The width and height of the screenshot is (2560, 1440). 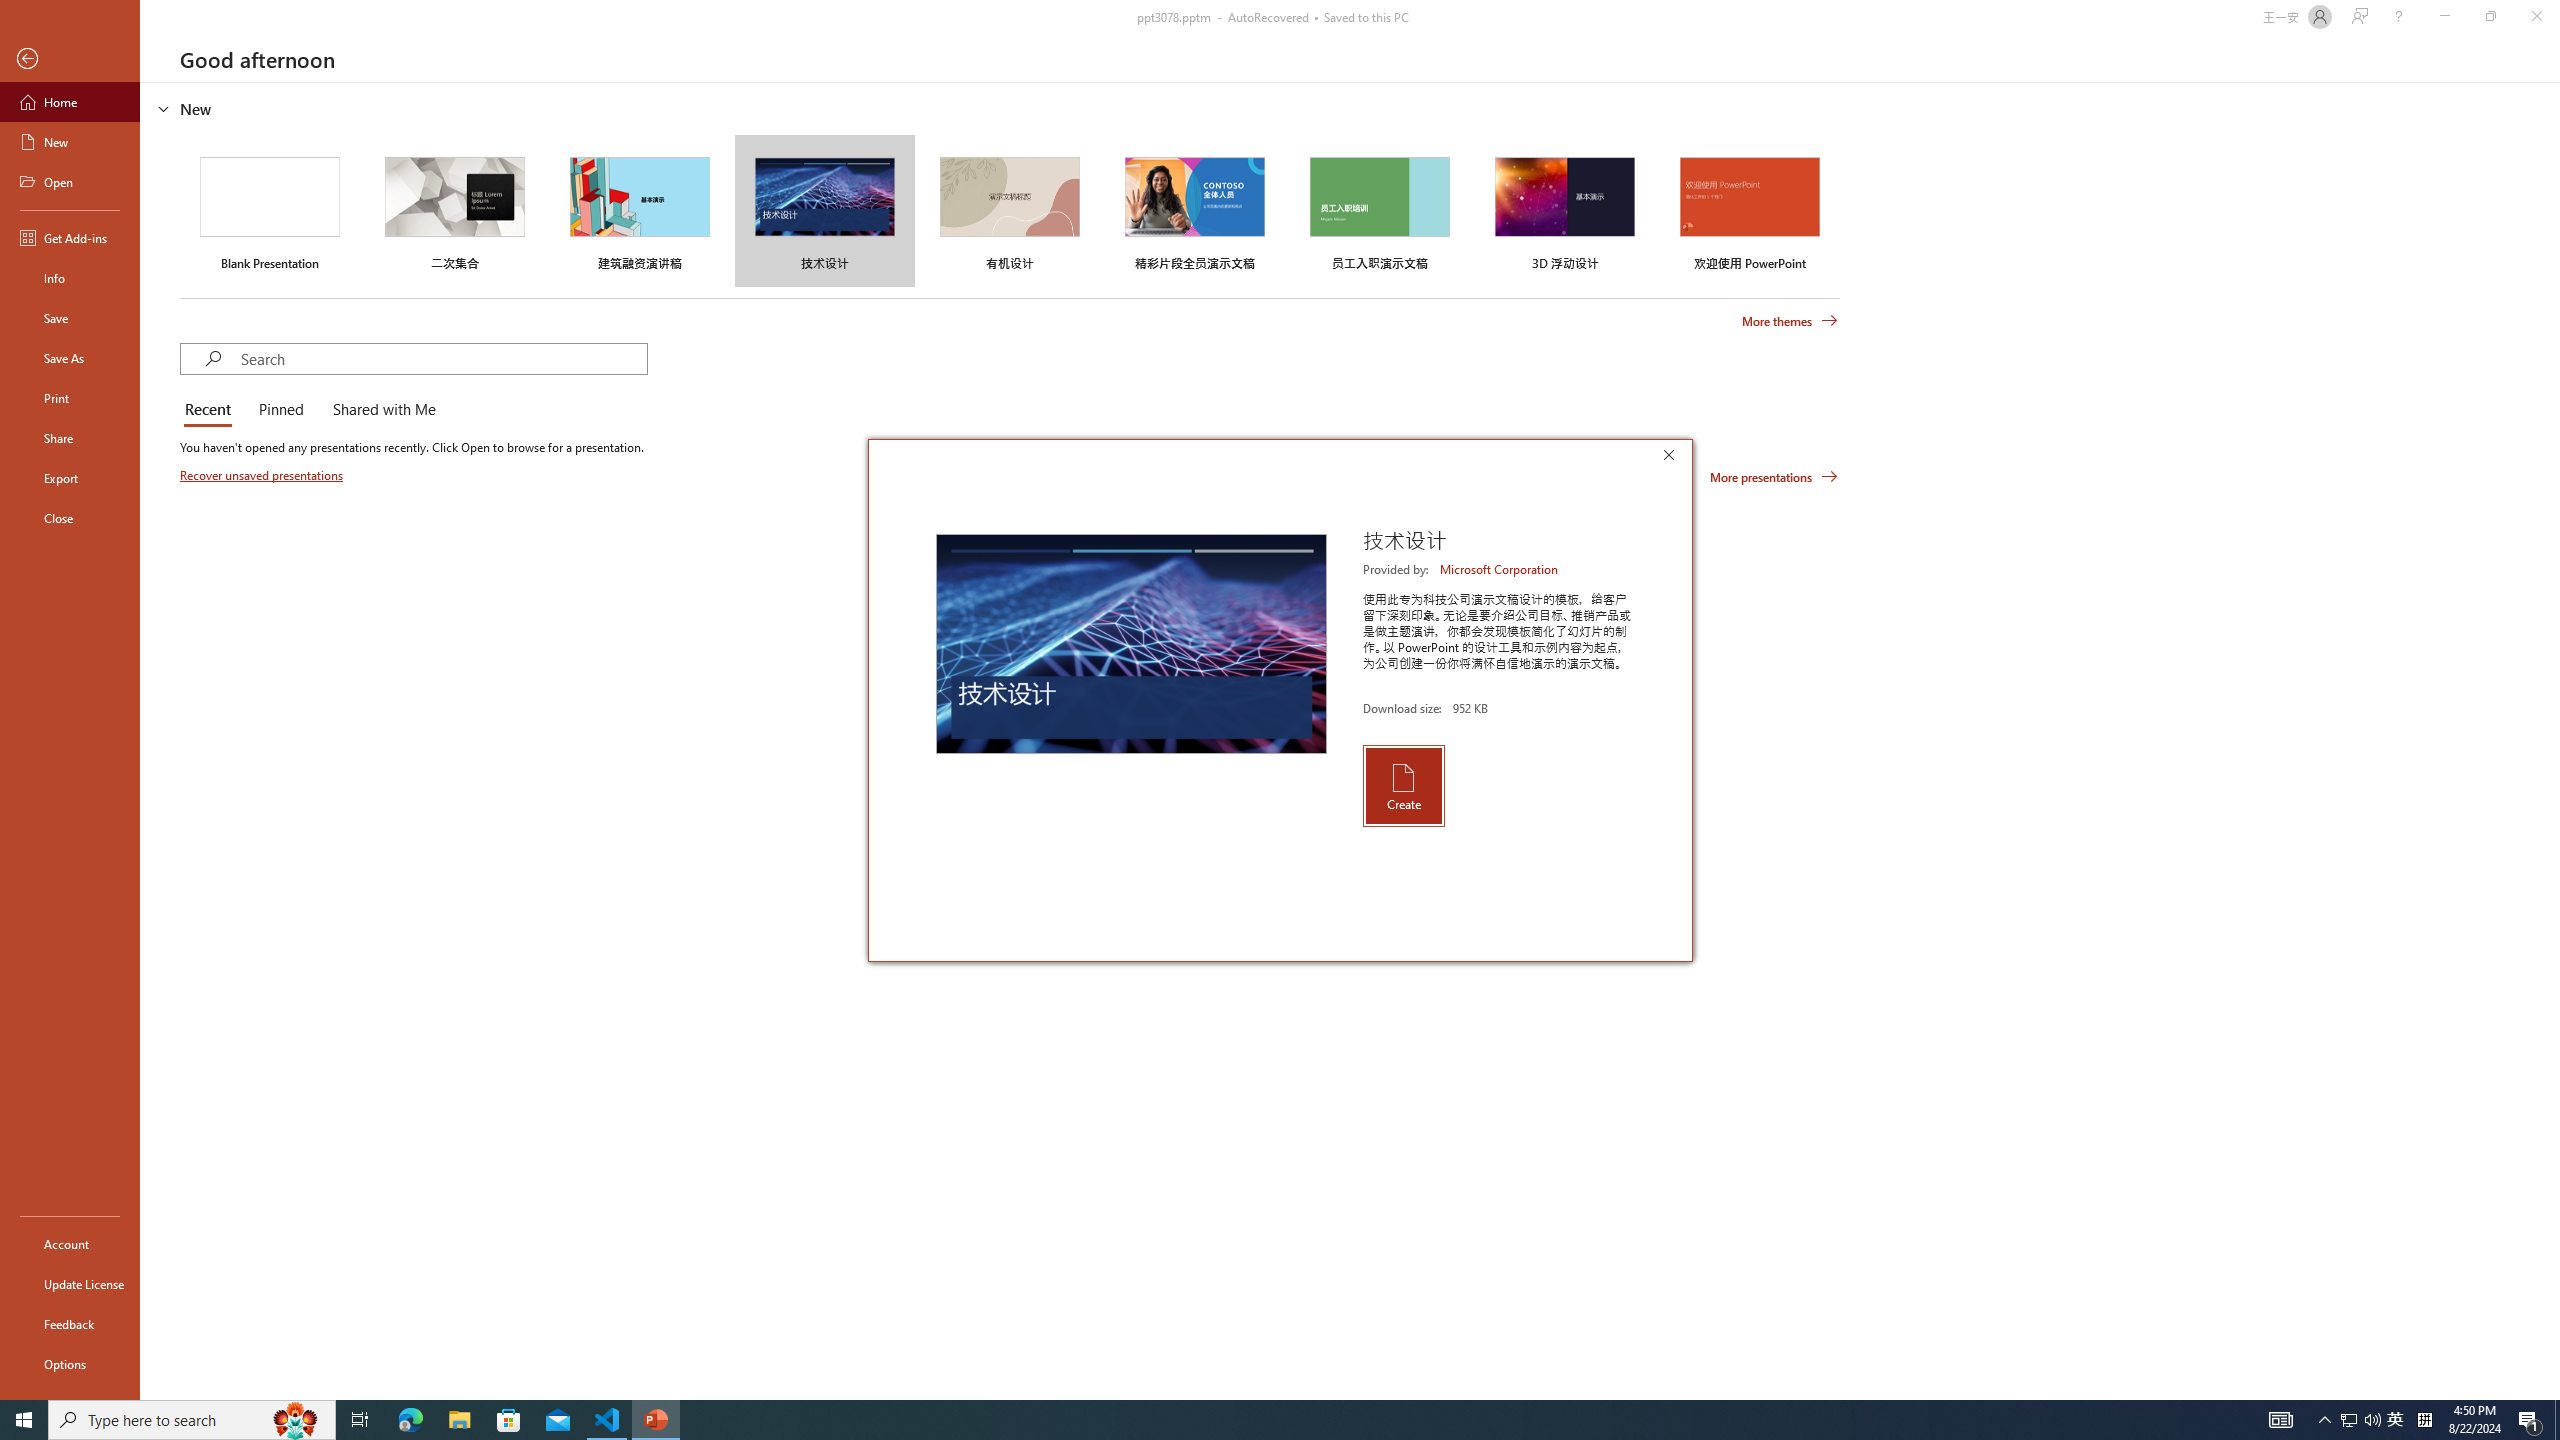 I want to click on Recover unsaved presentations, so click(x=264, y=474).